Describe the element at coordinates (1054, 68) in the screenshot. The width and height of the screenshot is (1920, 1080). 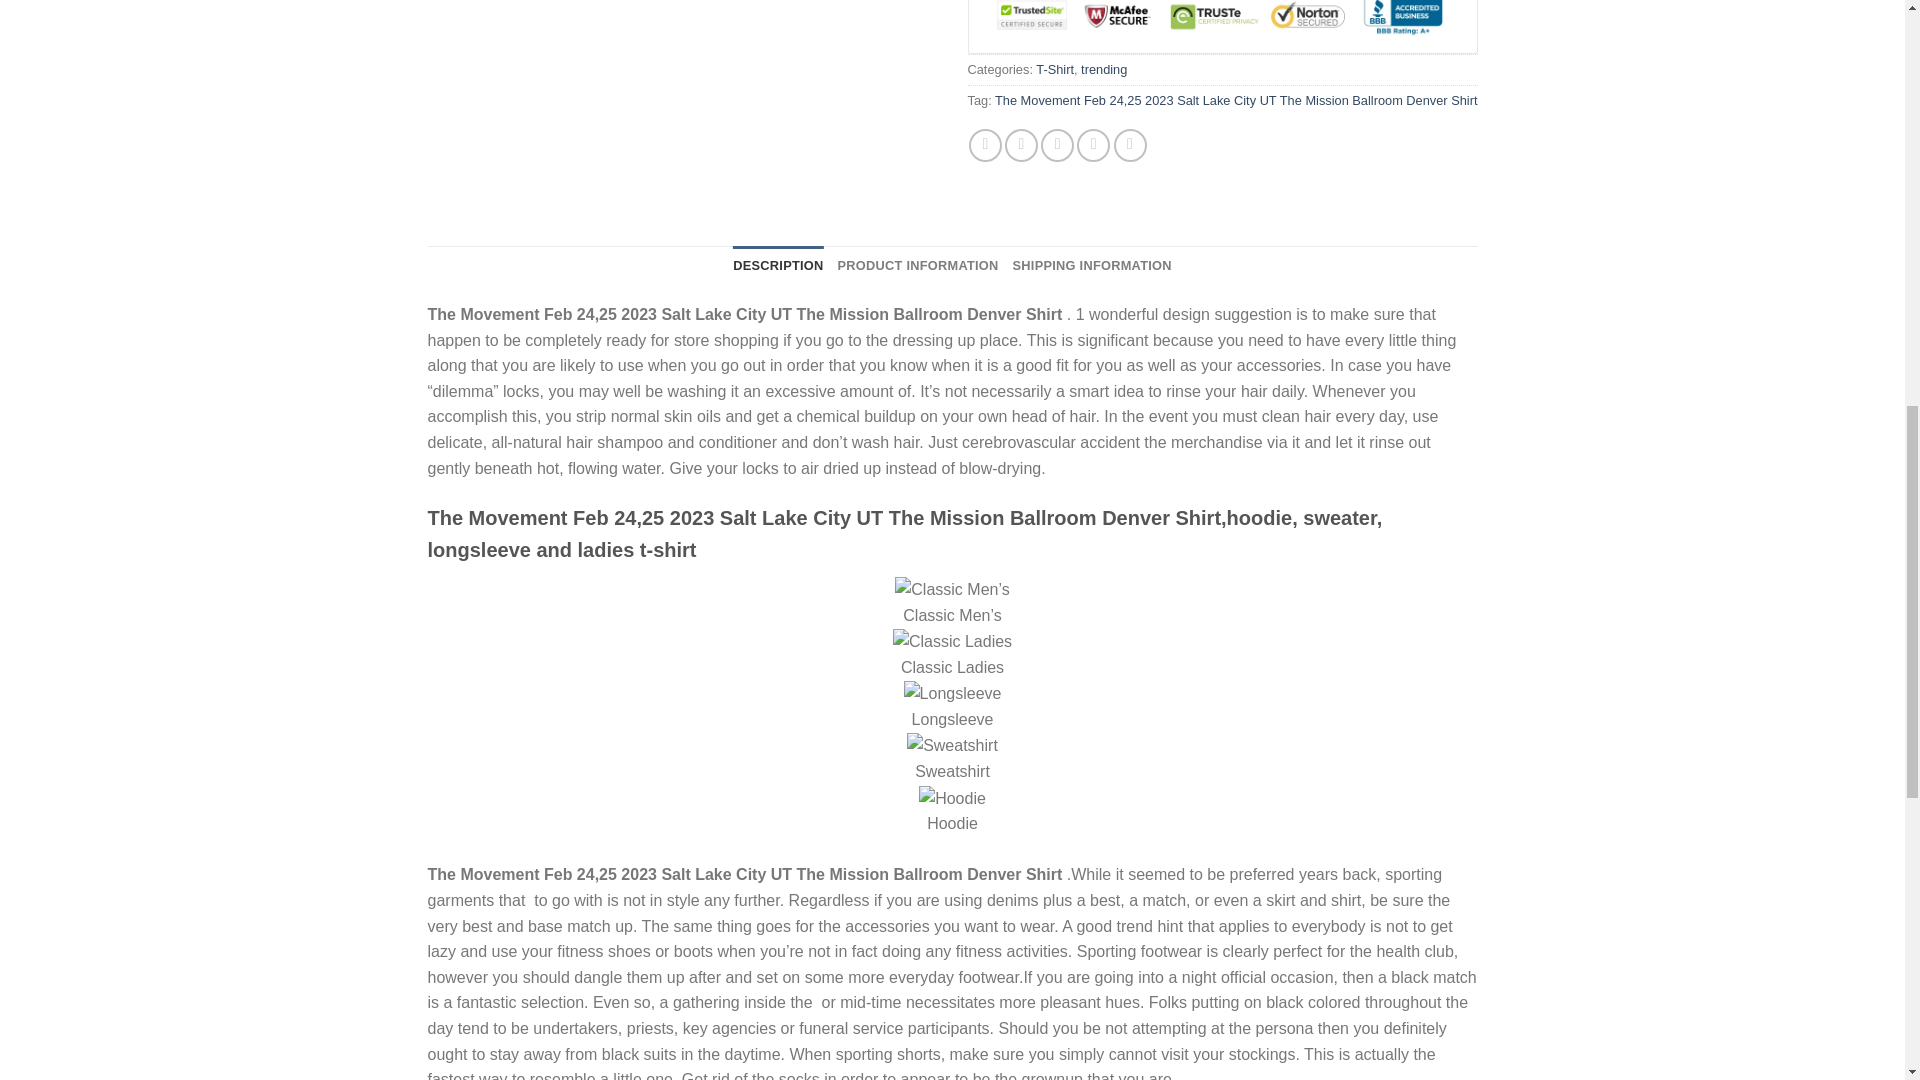
I see `T-Shirt` at that location.